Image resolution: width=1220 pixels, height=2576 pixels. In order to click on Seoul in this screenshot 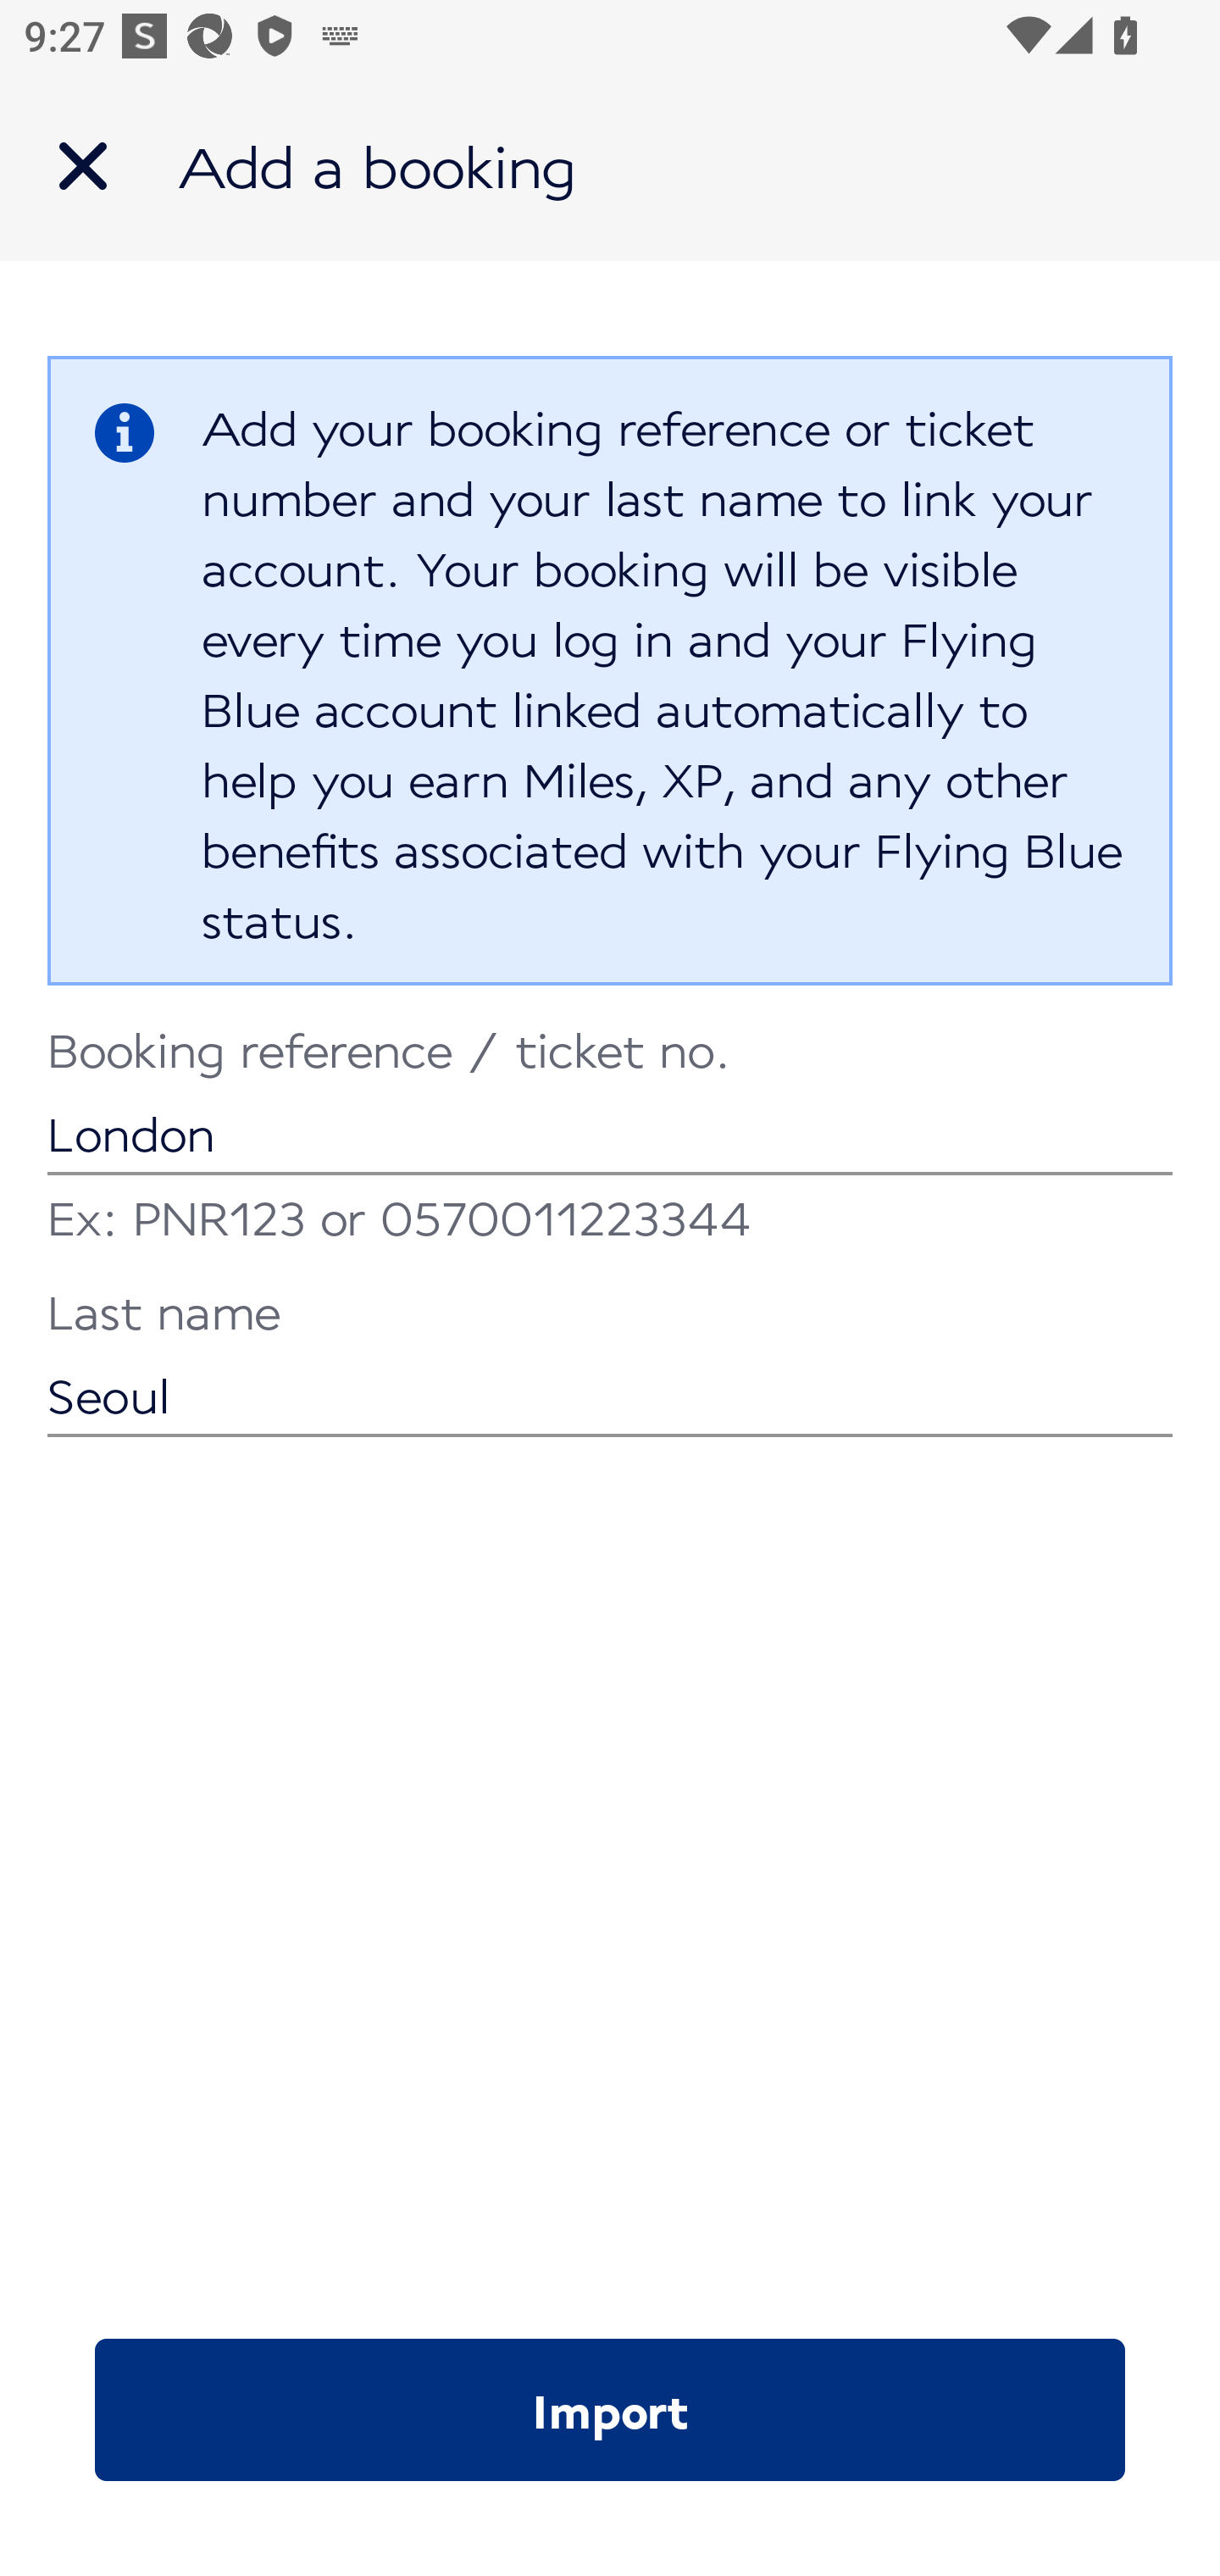, I will do `click(610, 1366)`.